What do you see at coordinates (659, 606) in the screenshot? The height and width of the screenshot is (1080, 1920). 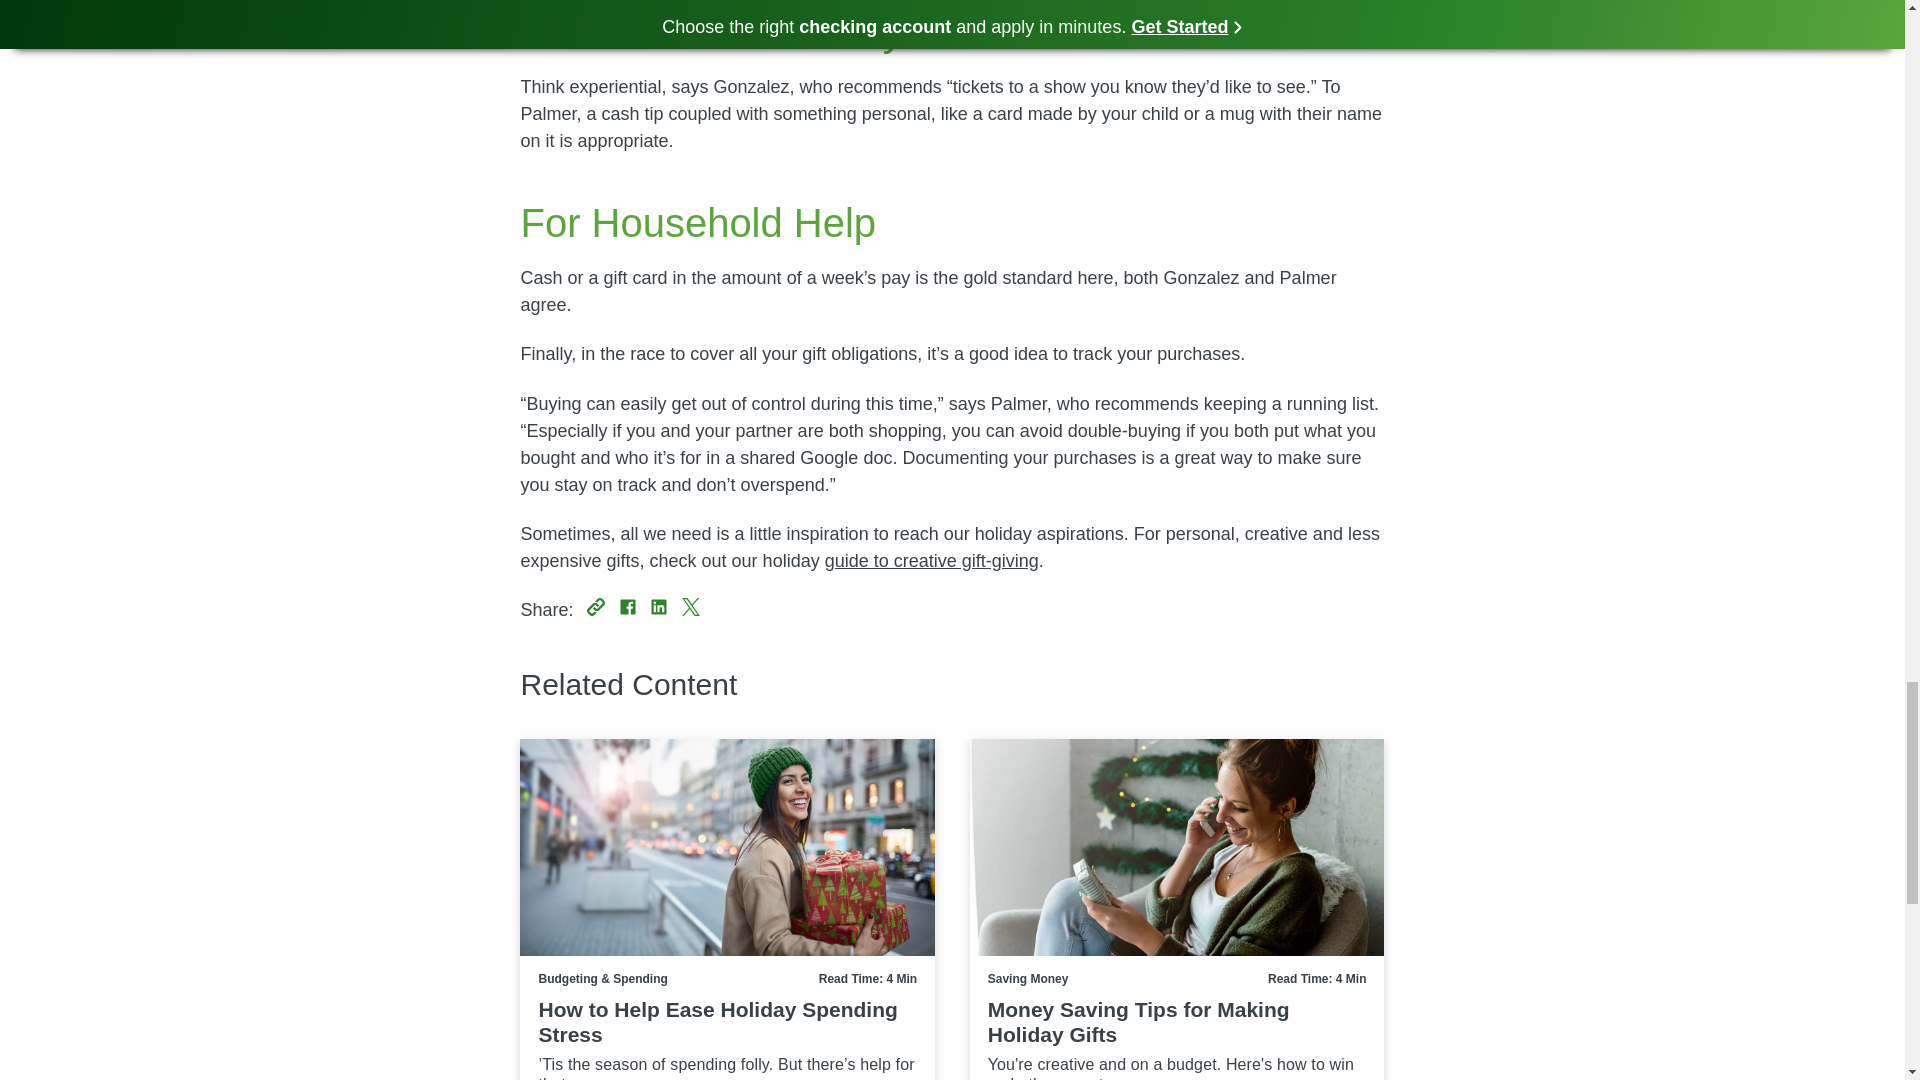 I see `Visit Huntington's LinkedIn page` at bounding box center [659, 606].